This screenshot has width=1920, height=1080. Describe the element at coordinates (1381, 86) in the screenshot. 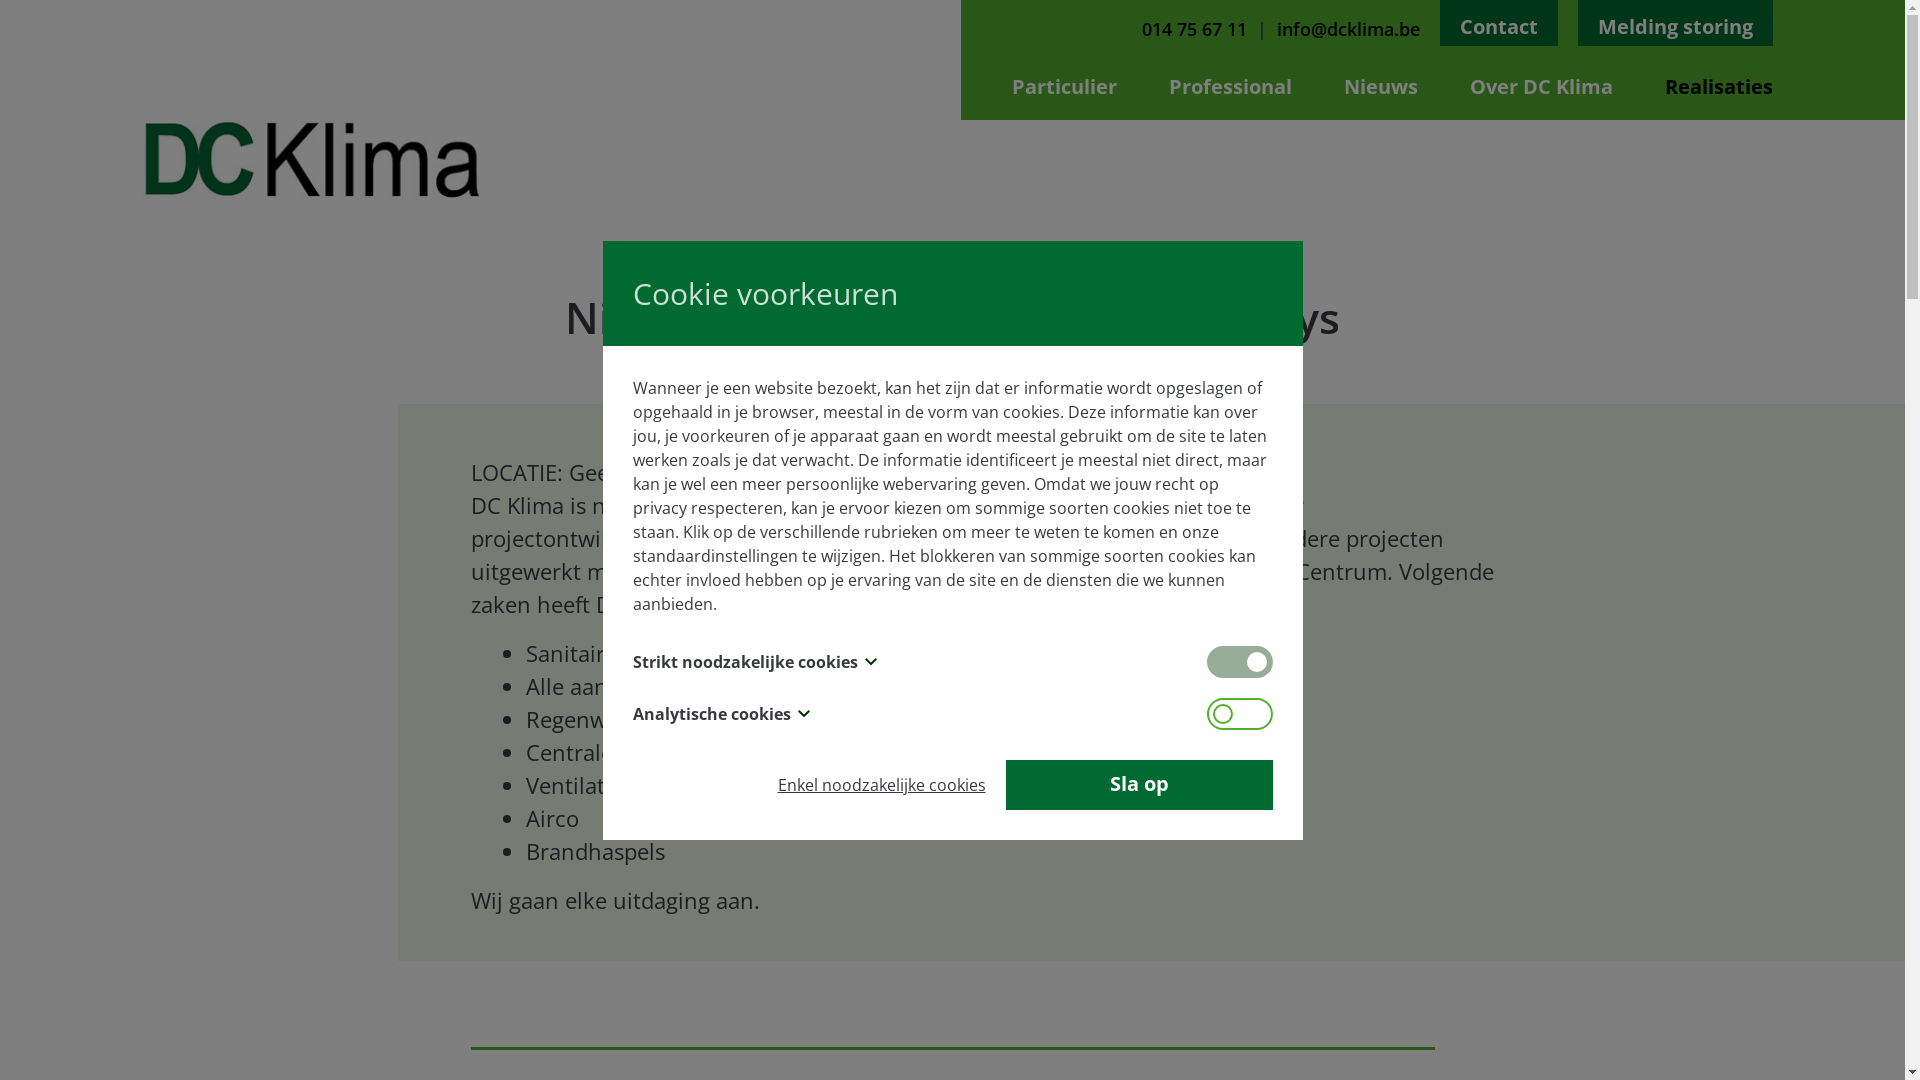

I see `Nieuws` at that location.